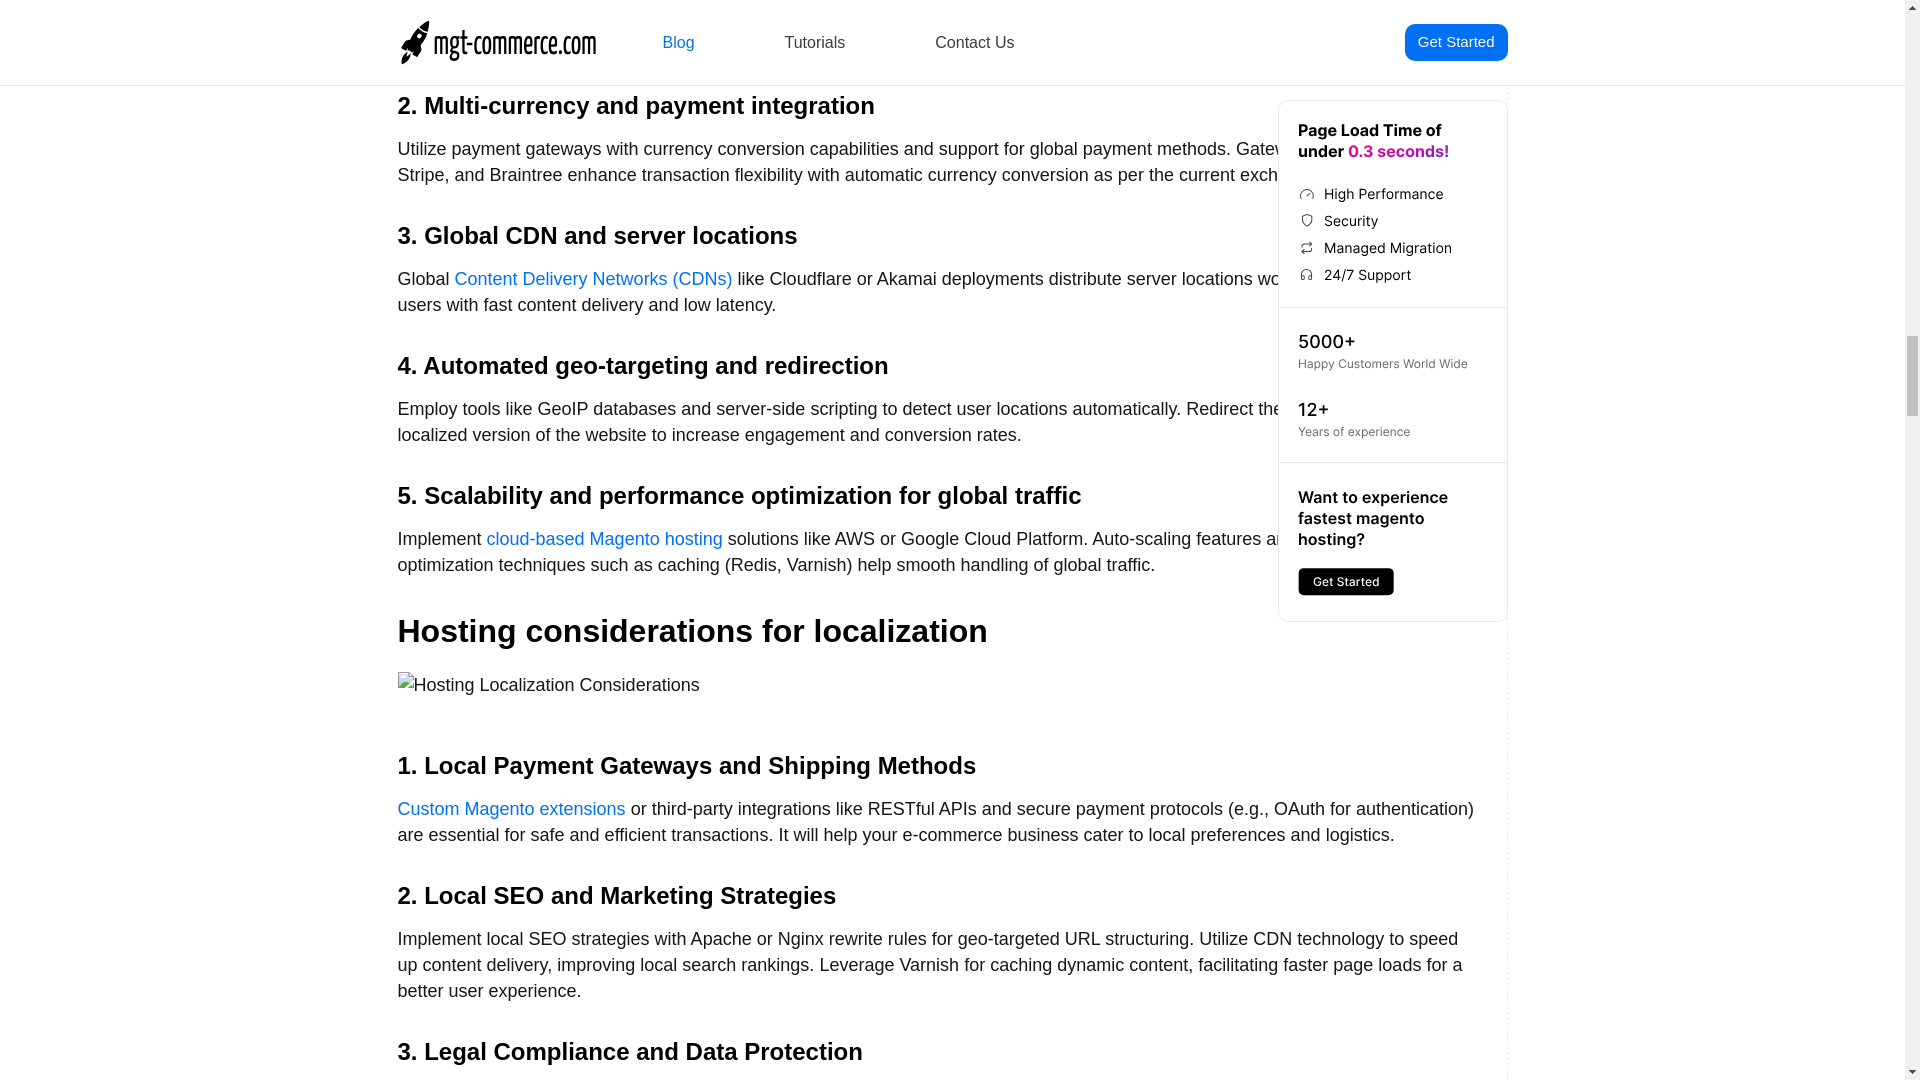 Image resolution: width=1920 pixels, height=1080 pixels. I want to click on Inline Translator, so click(1250, 18).